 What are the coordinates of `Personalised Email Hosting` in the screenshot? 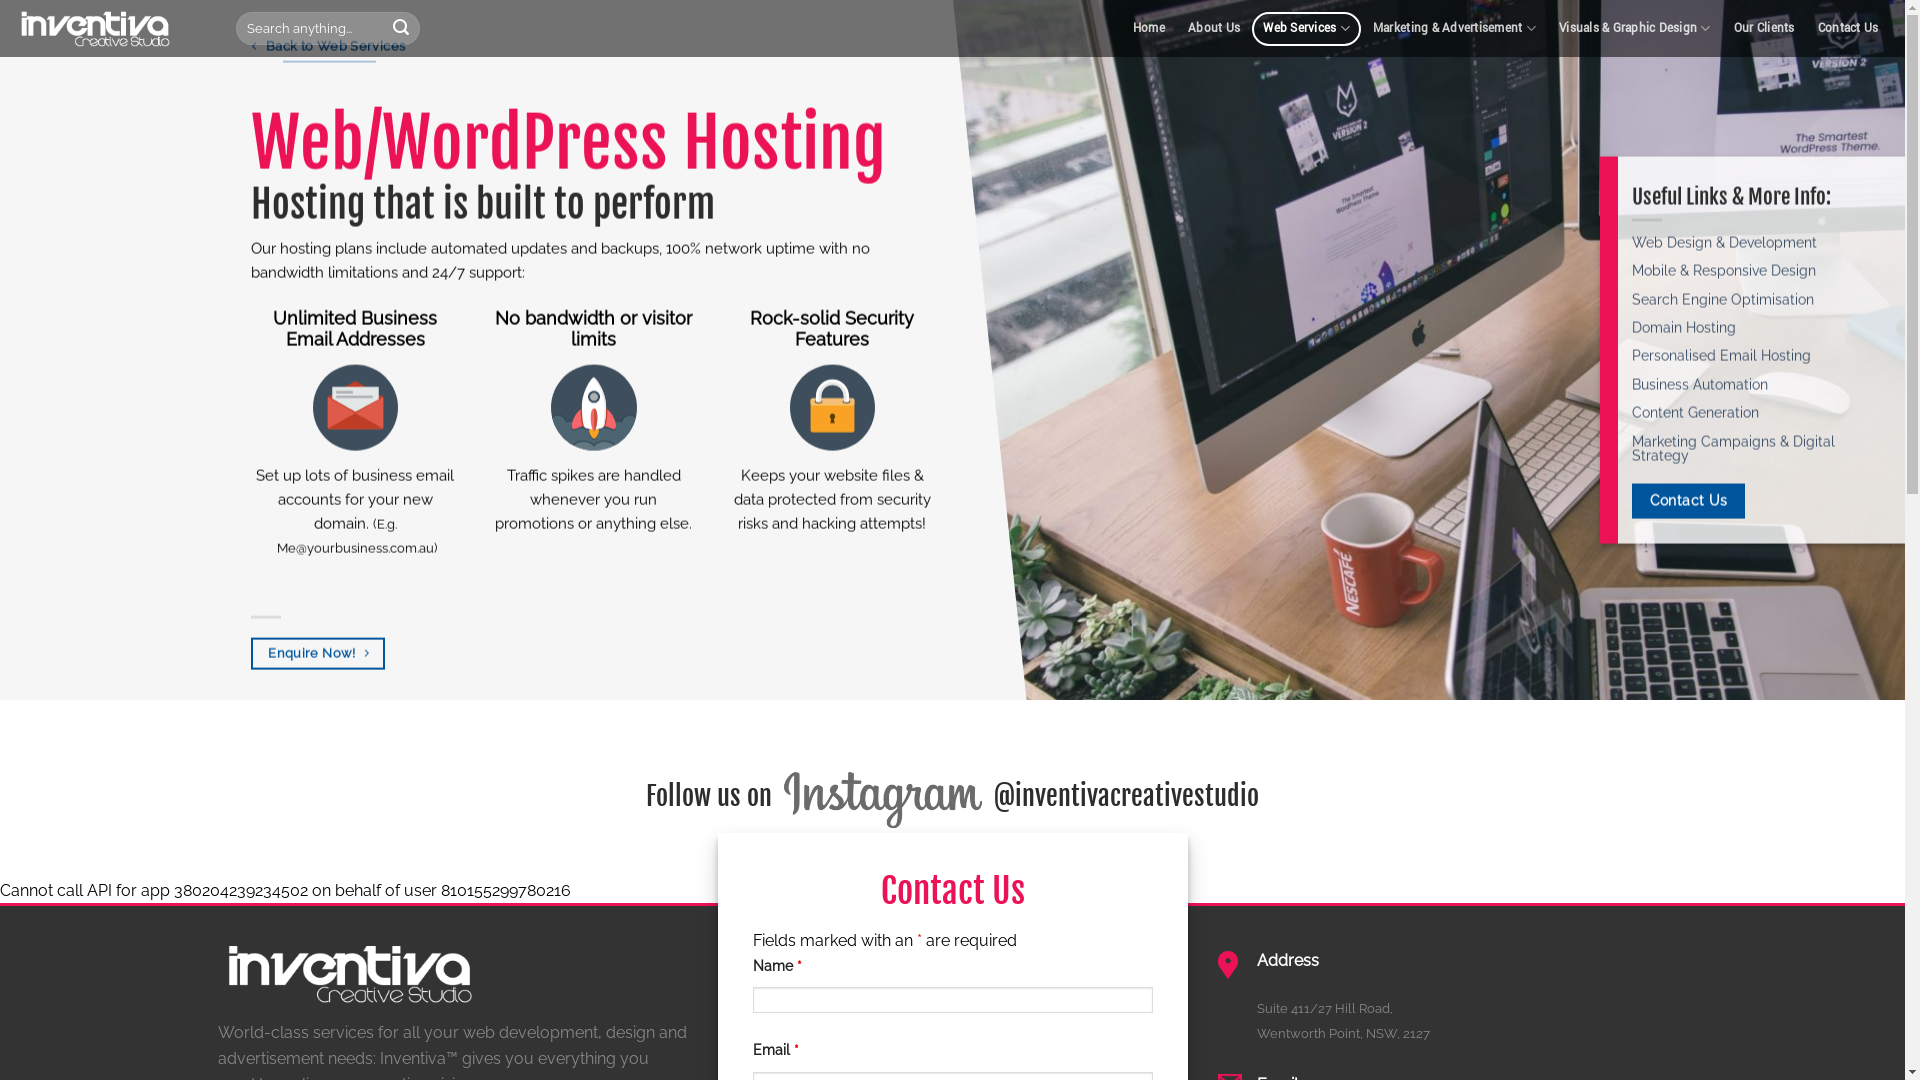 It's located at (1722, 356).